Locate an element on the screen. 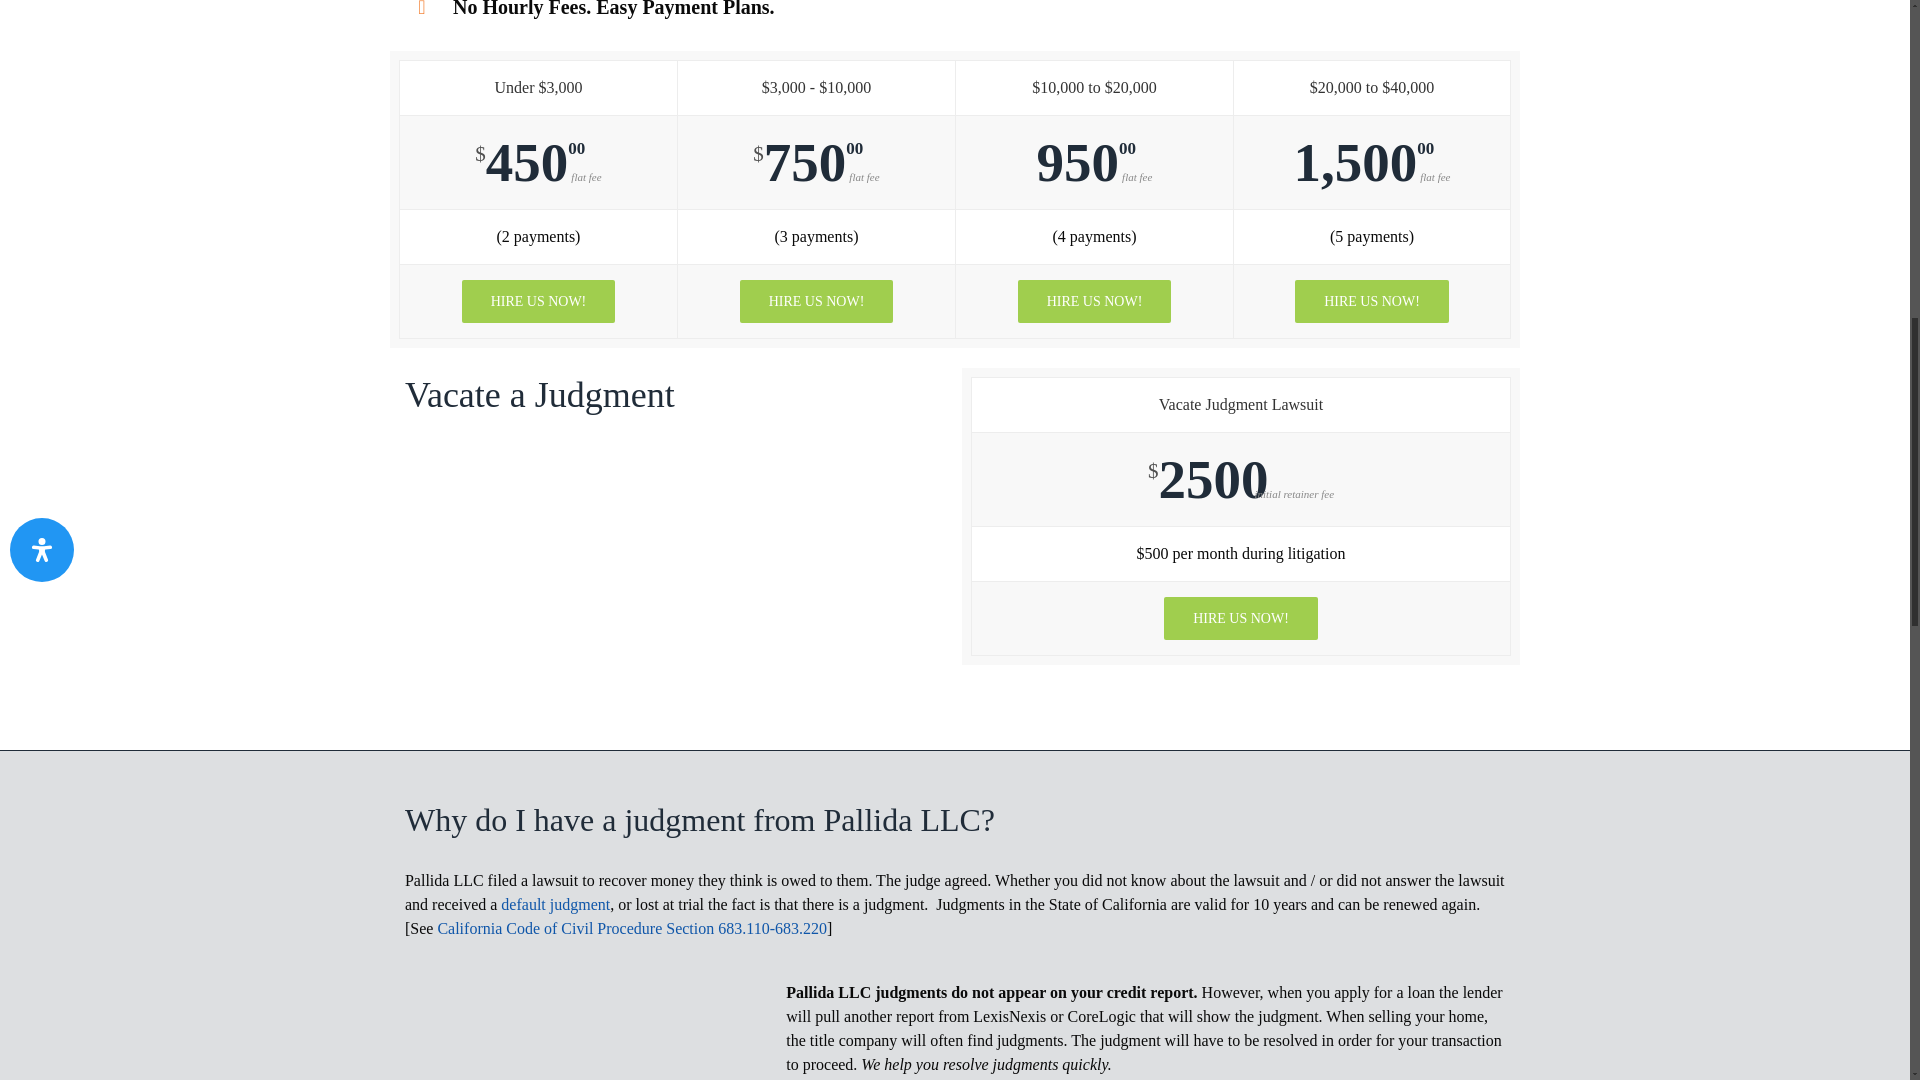 The height and width of the screenshot is (1080, 1920). California Code of Civil Procedure Section 683.110-683.220 is located at coordinates (632, 928).